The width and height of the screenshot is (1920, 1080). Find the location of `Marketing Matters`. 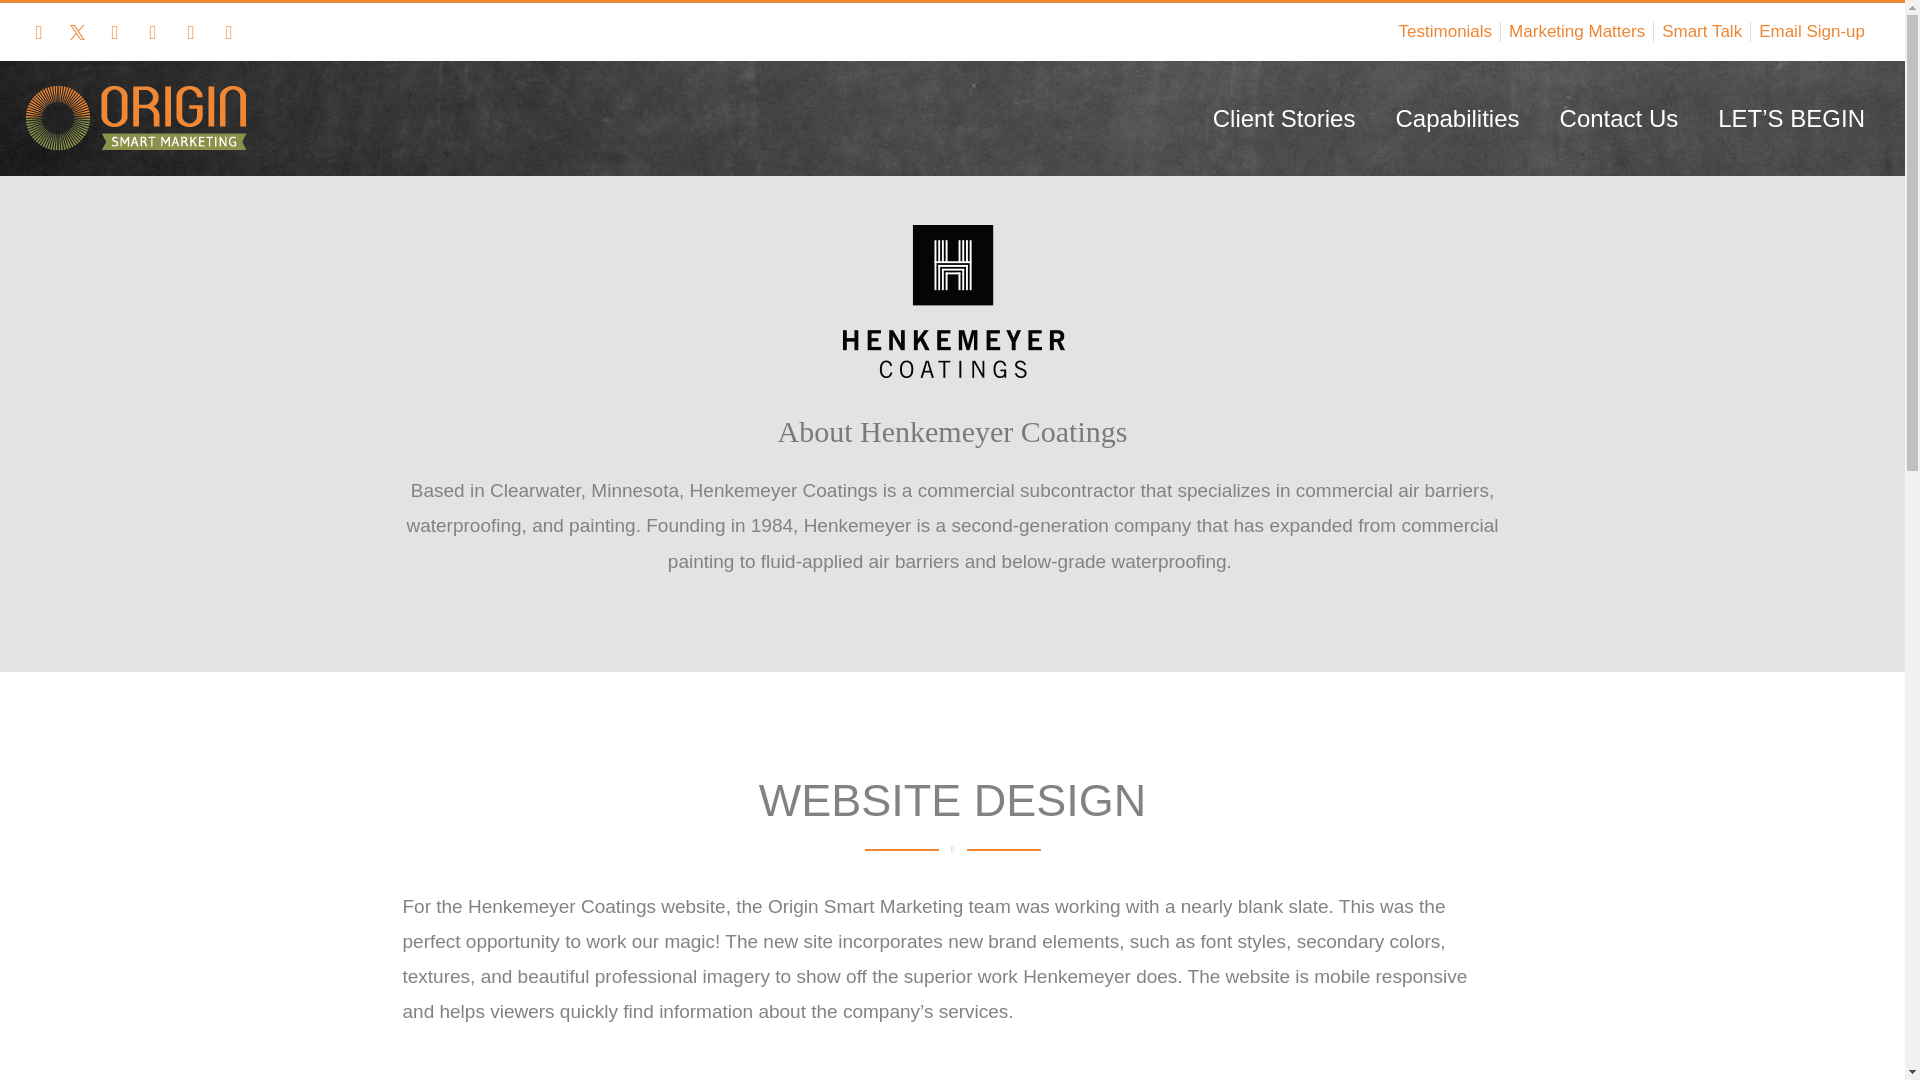

Marketing Matters is located at coordinates (1577, 32).